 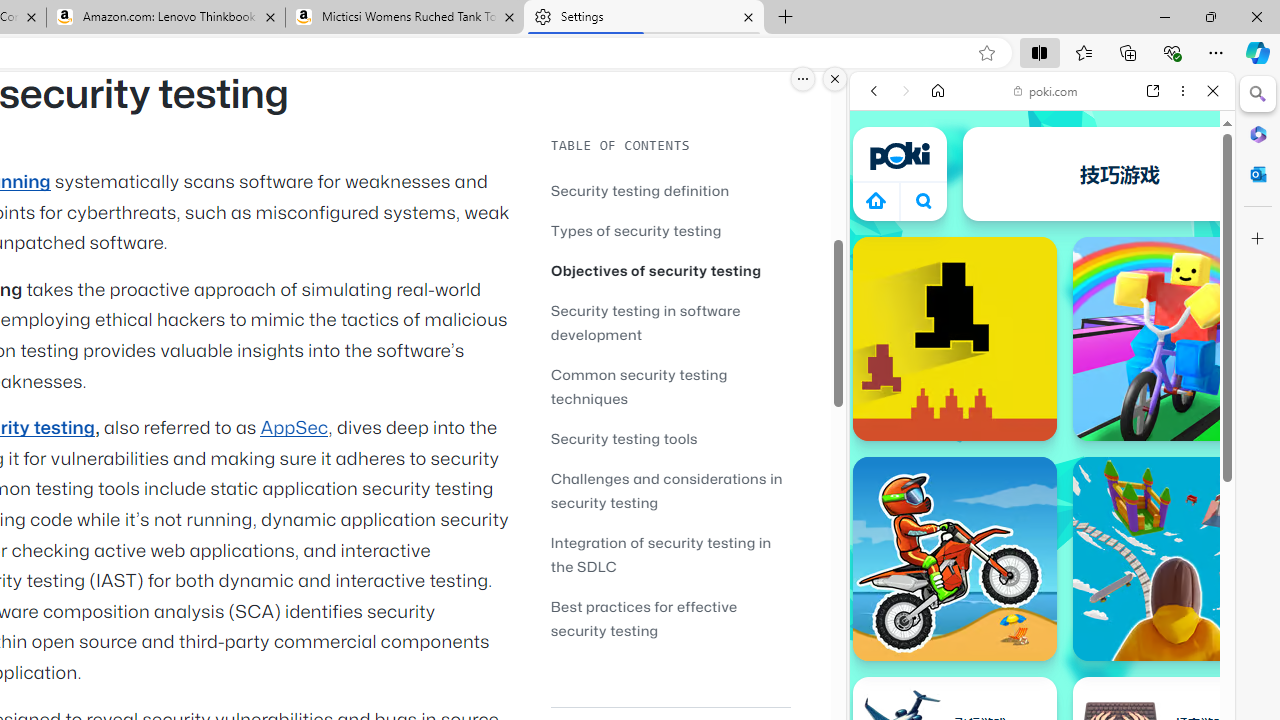 I want to click on Web scope, so click(x=882, y=180).